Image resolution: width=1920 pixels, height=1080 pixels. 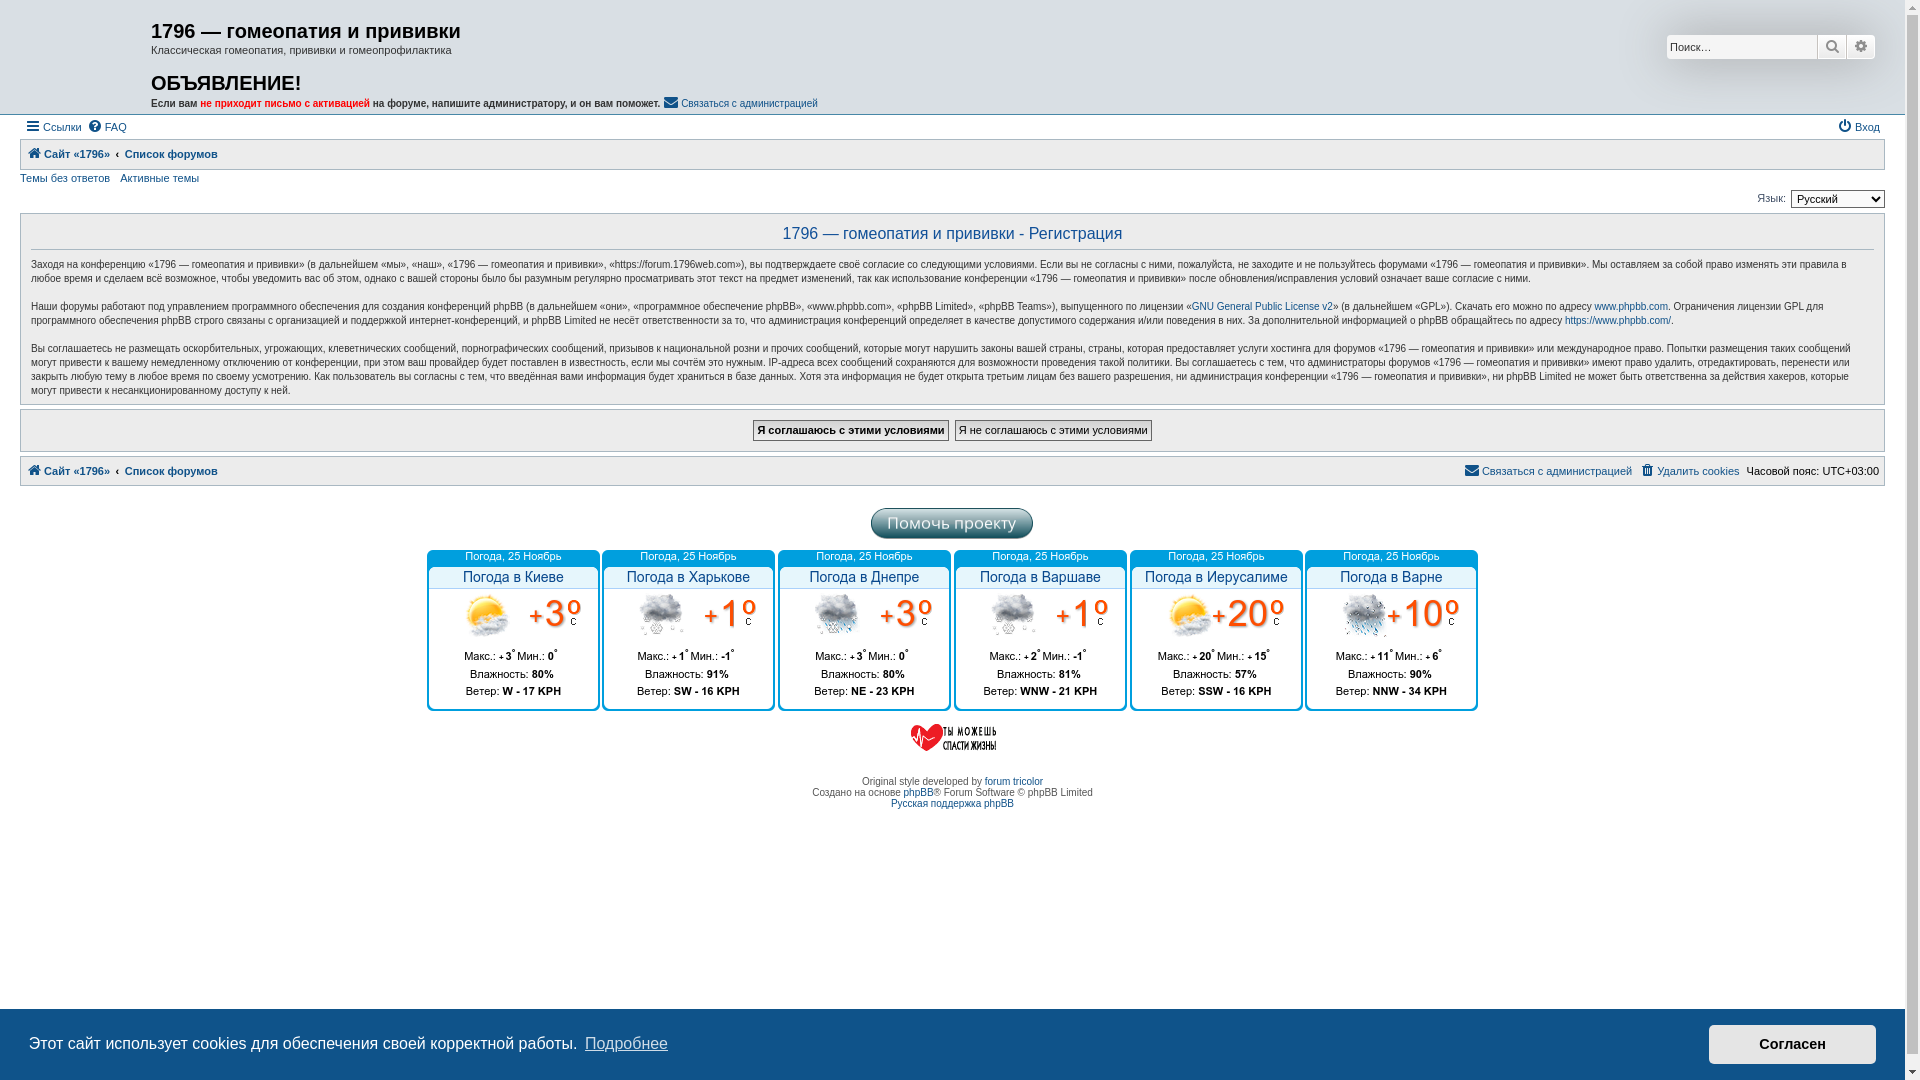 What do you see at coordinates (1632, 307) in the screenshot?
I see `www.phpbb.com` at bounding box center [1632, 307].